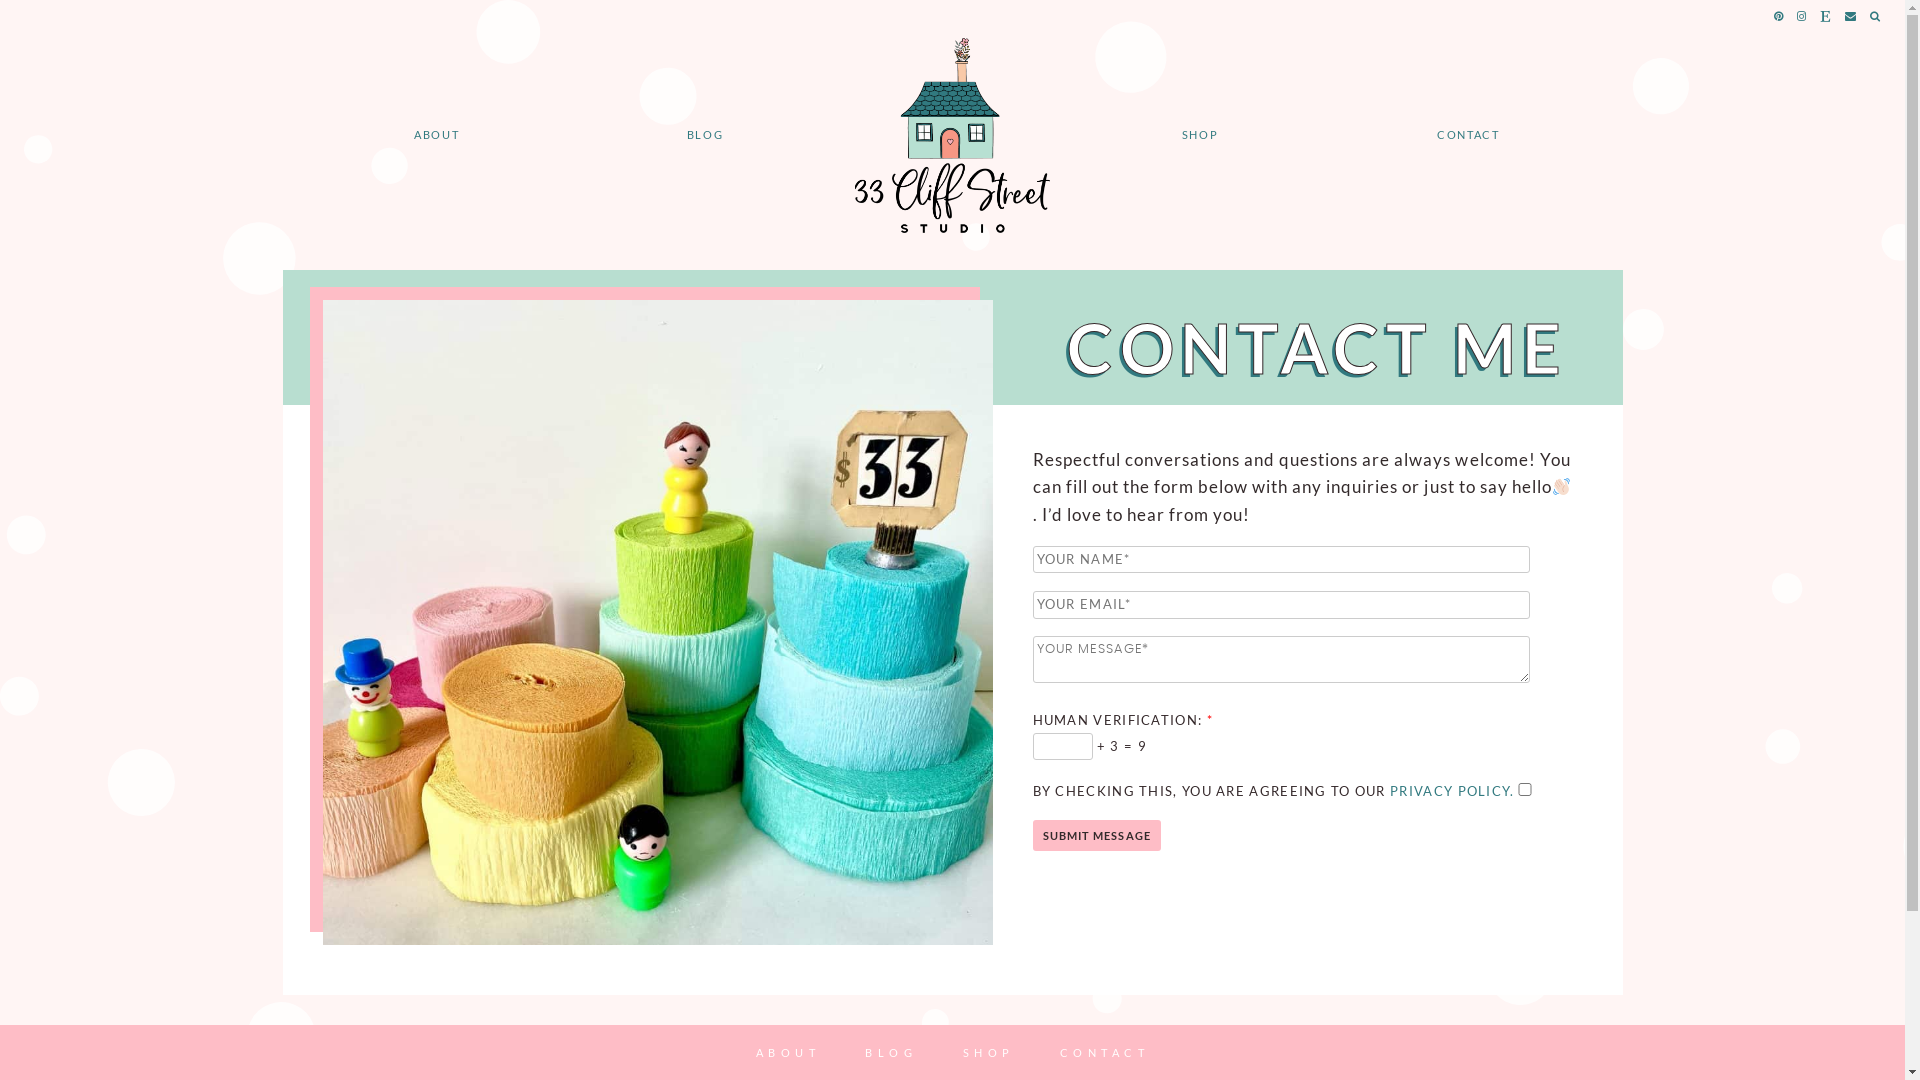 This screenshot has width=1920, height=1080. What do you see at coordinates (1452, 791) in the screenshot?
I see `PRIVACY POLICY.` at bounding box center [1452, 791].